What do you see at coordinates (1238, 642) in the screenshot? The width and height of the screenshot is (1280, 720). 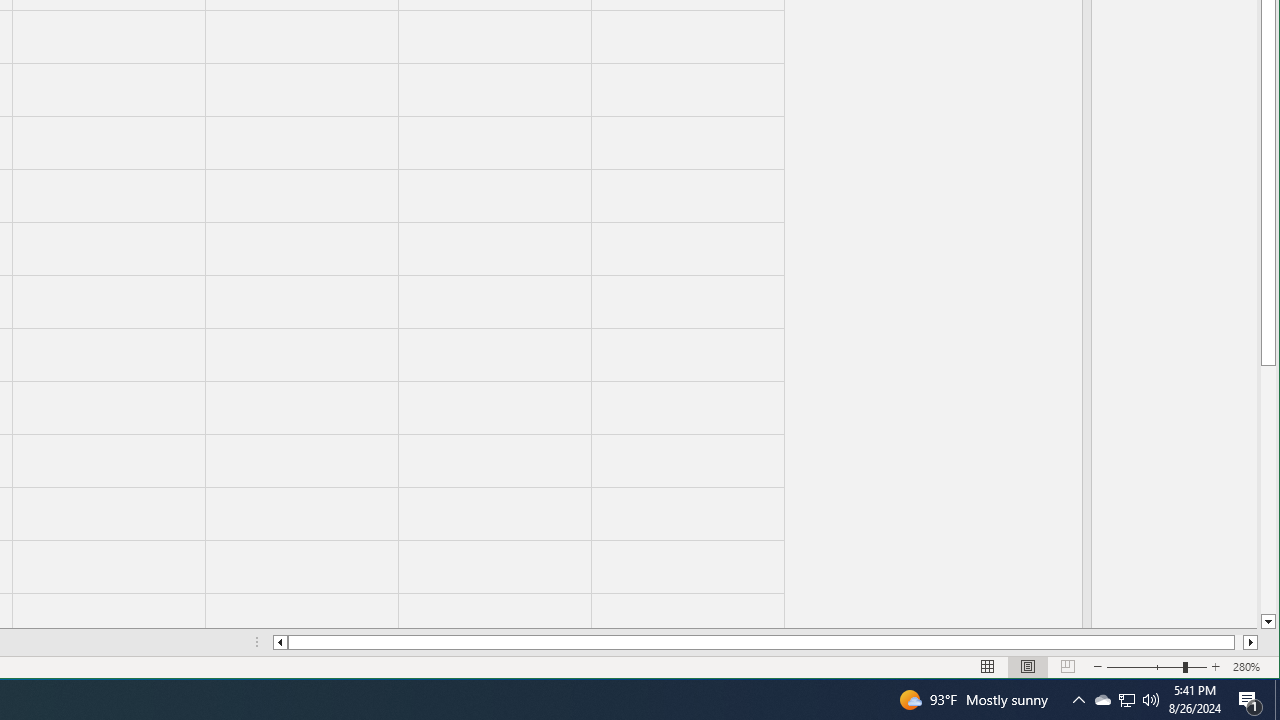 I see `Page right` at bounding box center [1238, 642].